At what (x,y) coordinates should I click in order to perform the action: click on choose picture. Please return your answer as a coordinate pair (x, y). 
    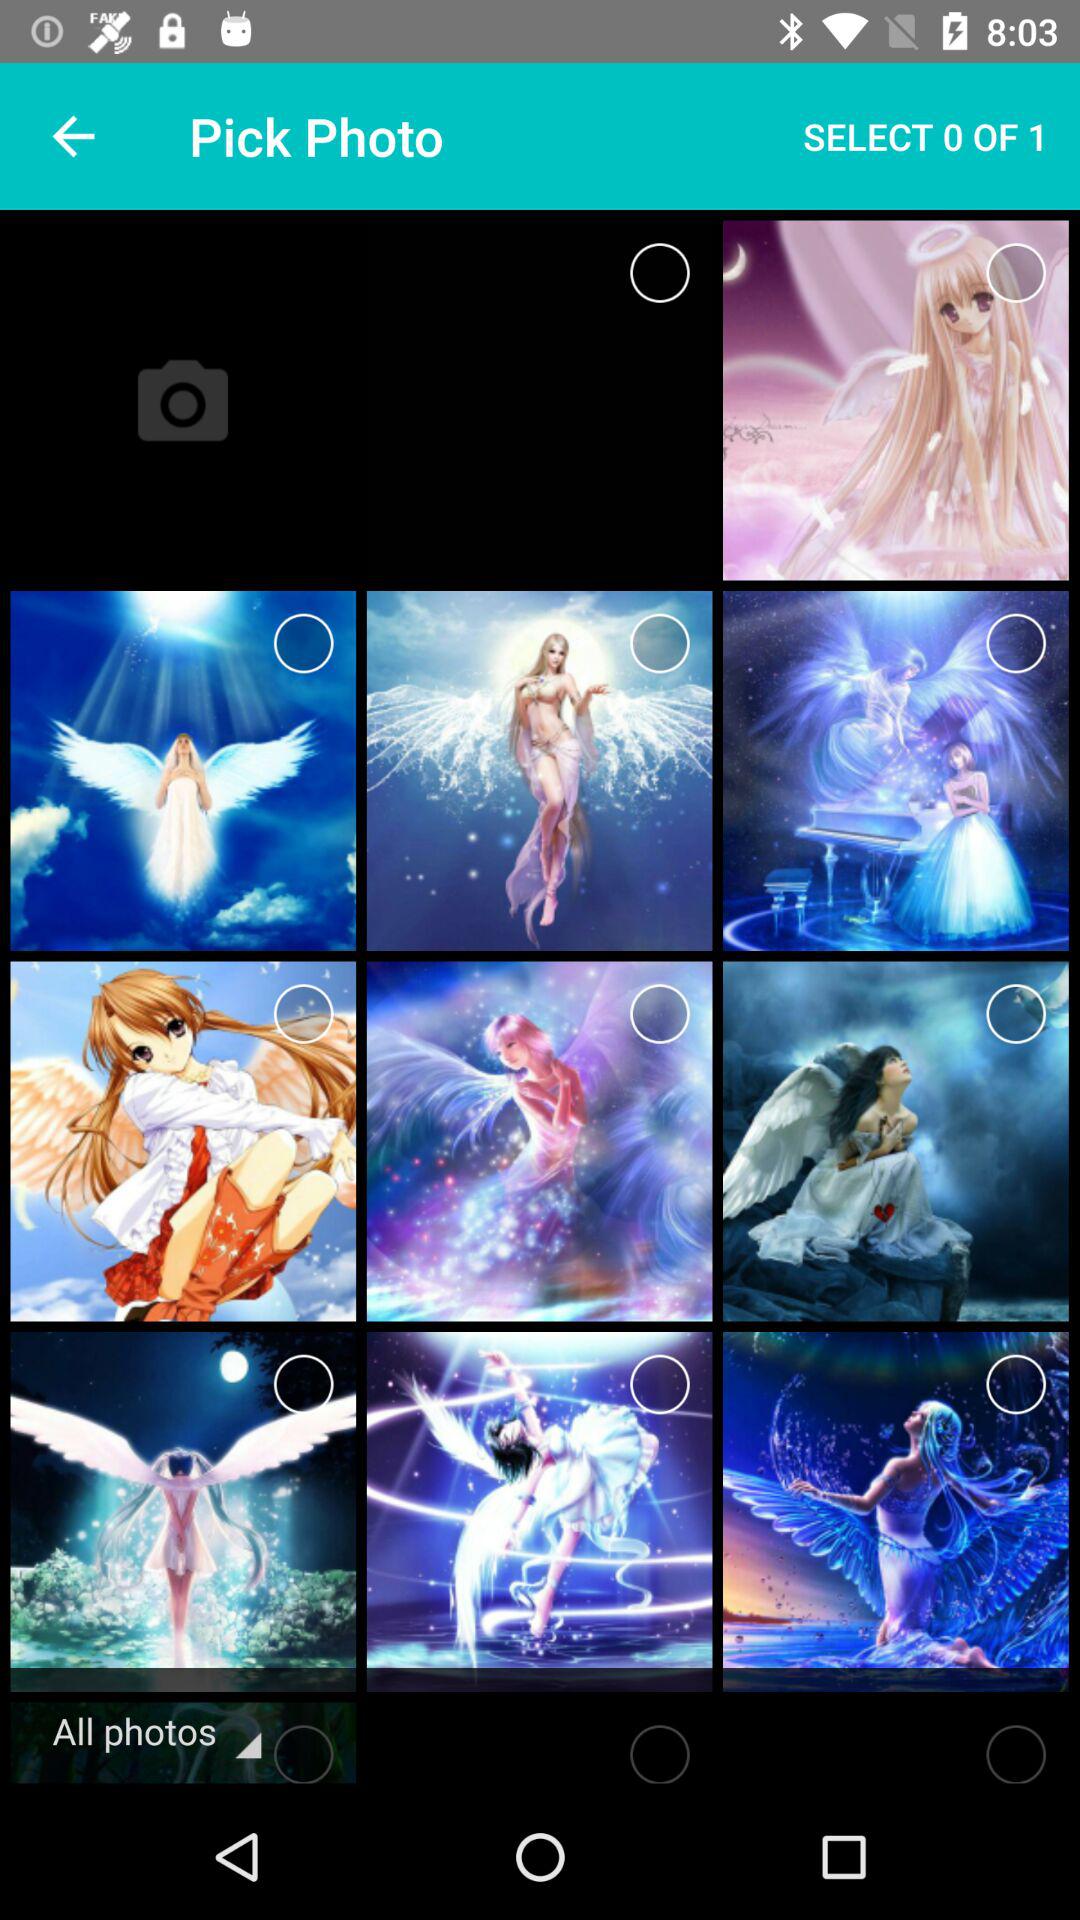
    Looking at the image, I should click on (1016, 1748).